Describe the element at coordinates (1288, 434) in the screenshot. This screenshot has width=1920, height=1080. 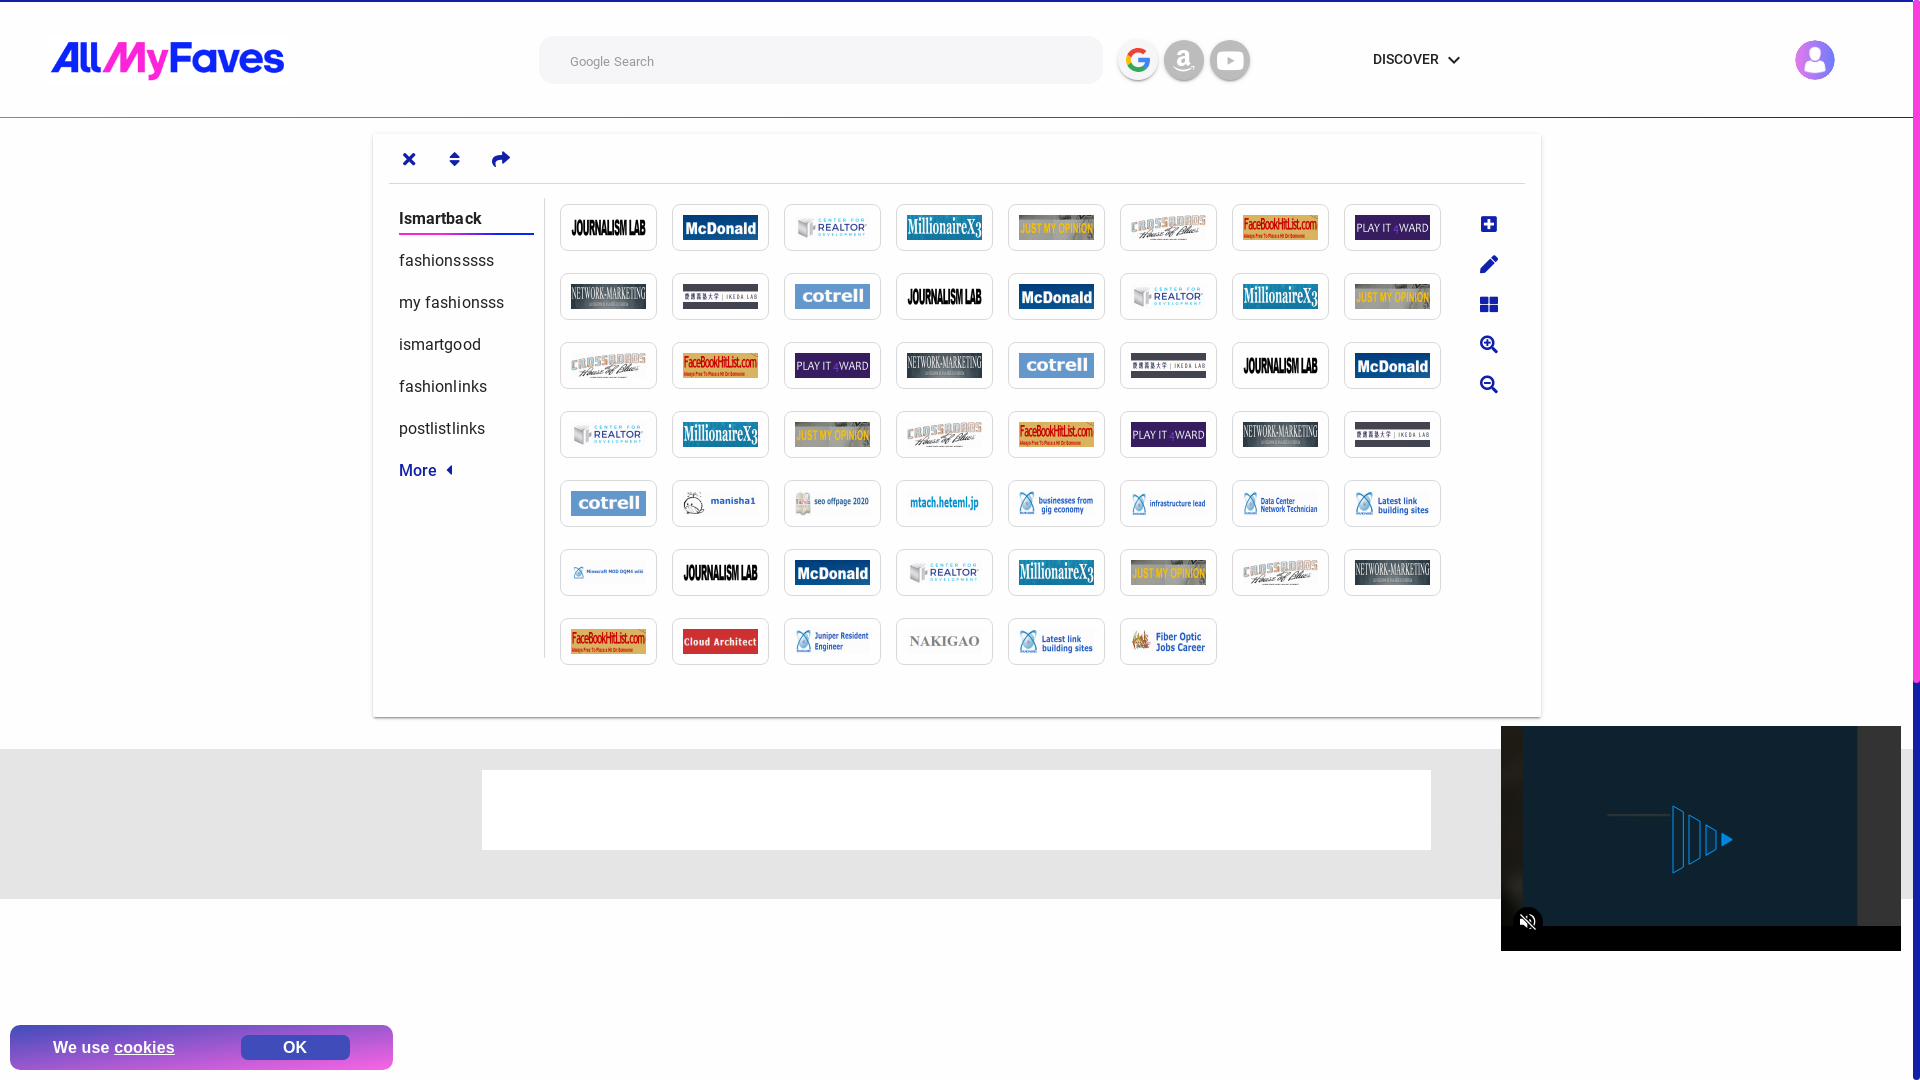
I see `http://network-marketing.ning.com/profiles/blogs/heels` at that location.